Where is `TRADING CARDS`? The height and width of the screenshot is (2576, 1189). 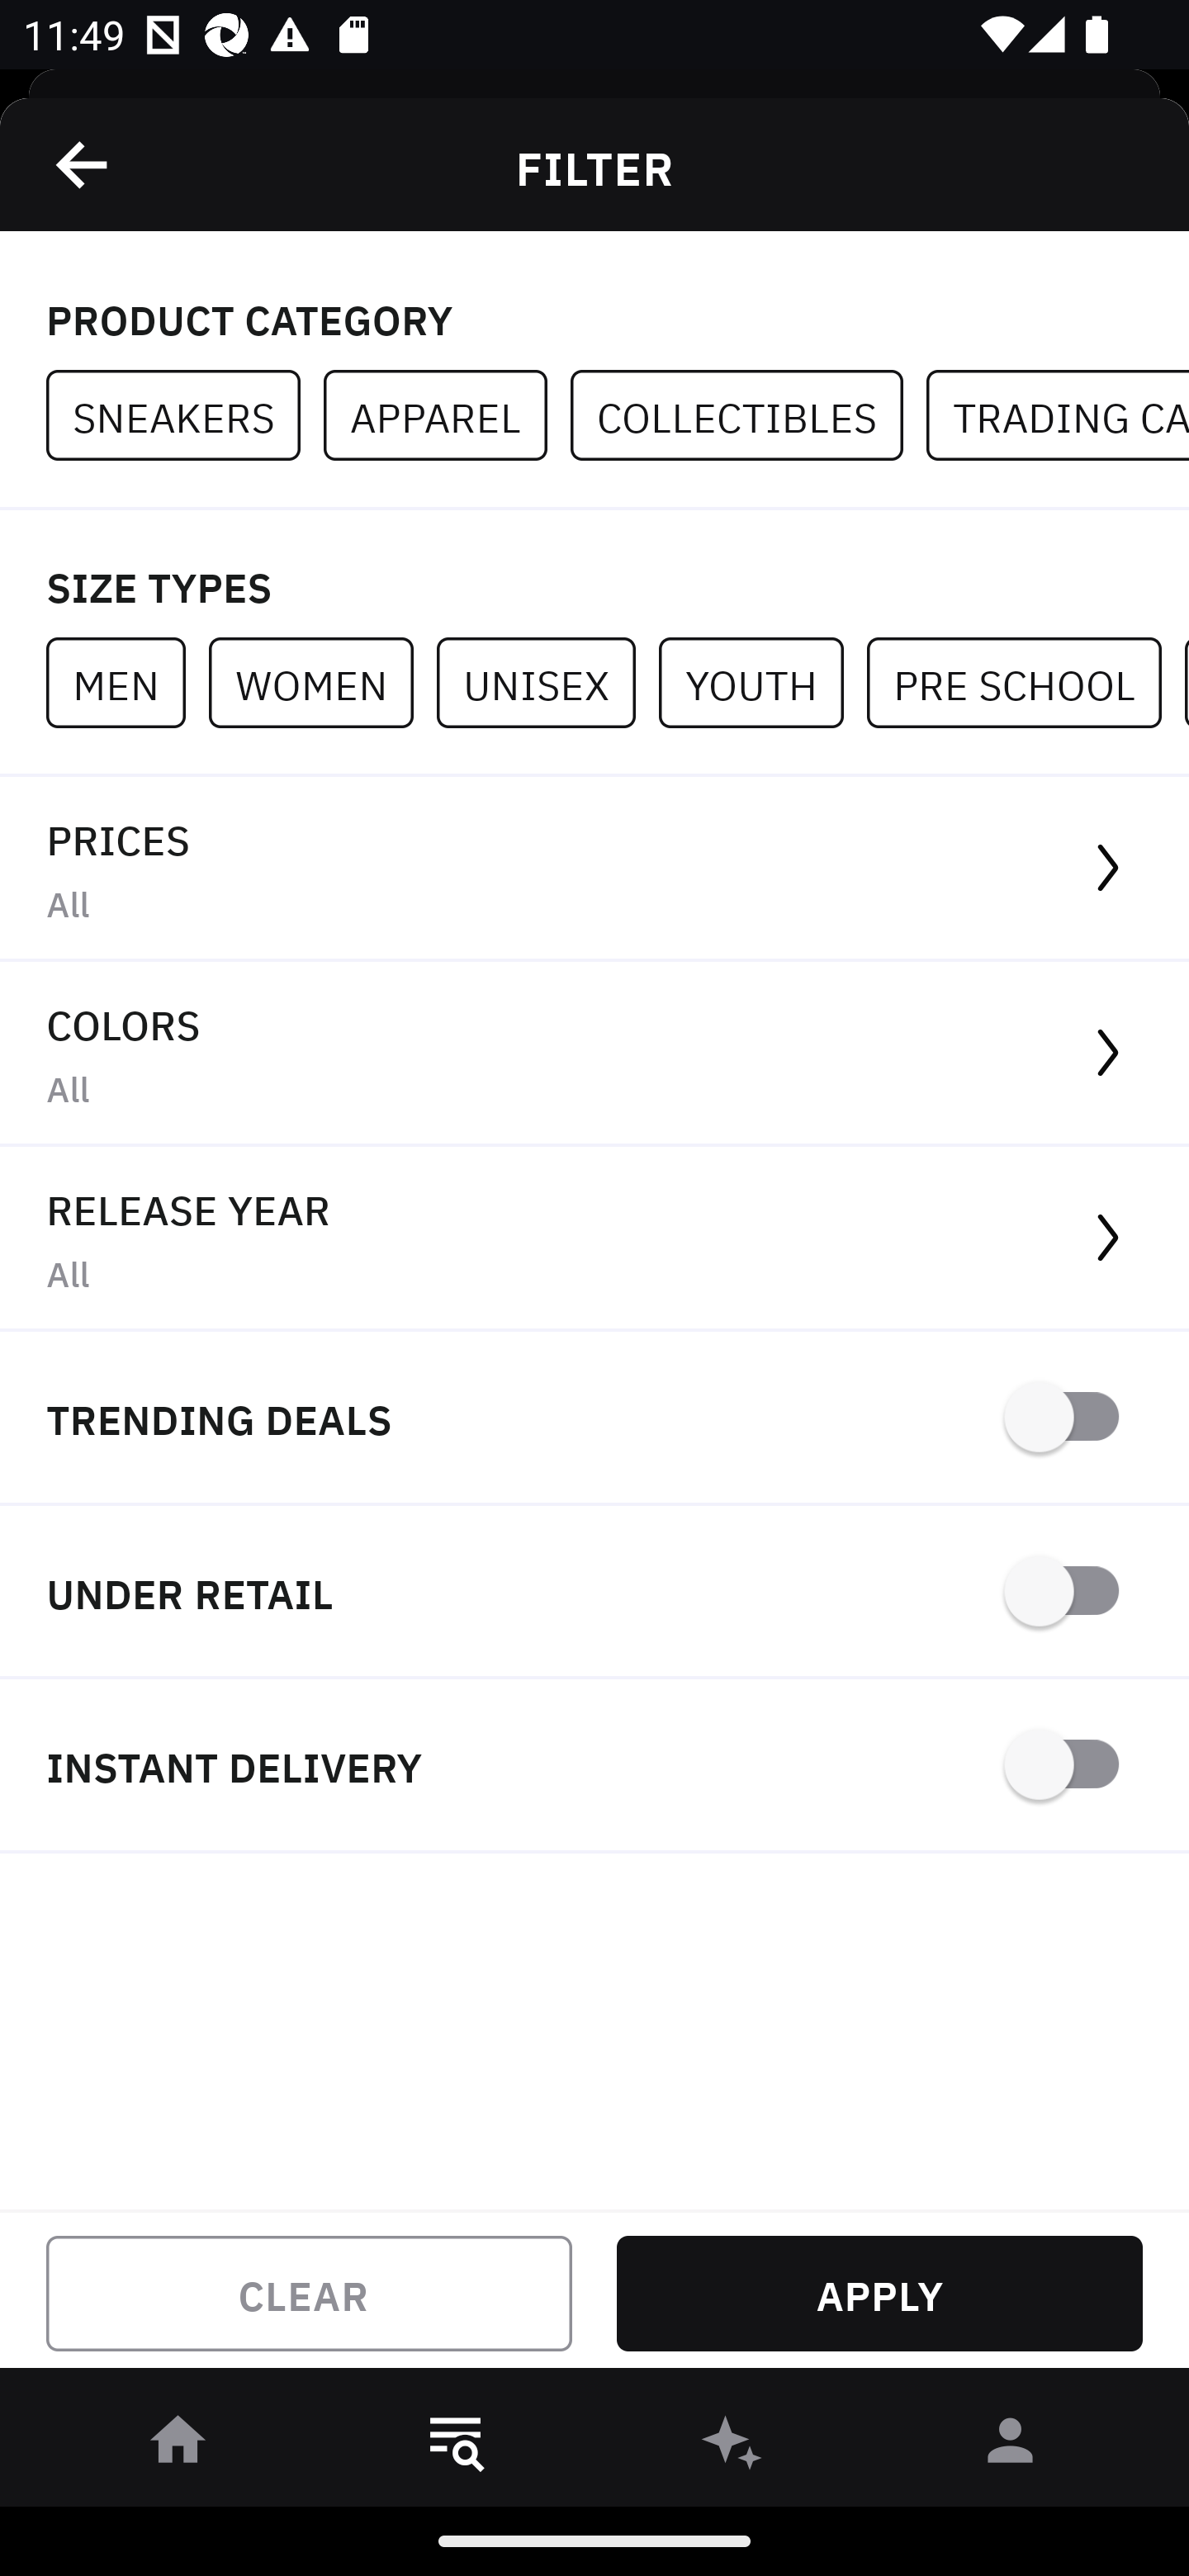 TRADING CARDS is located at coordinates (1057, 416).